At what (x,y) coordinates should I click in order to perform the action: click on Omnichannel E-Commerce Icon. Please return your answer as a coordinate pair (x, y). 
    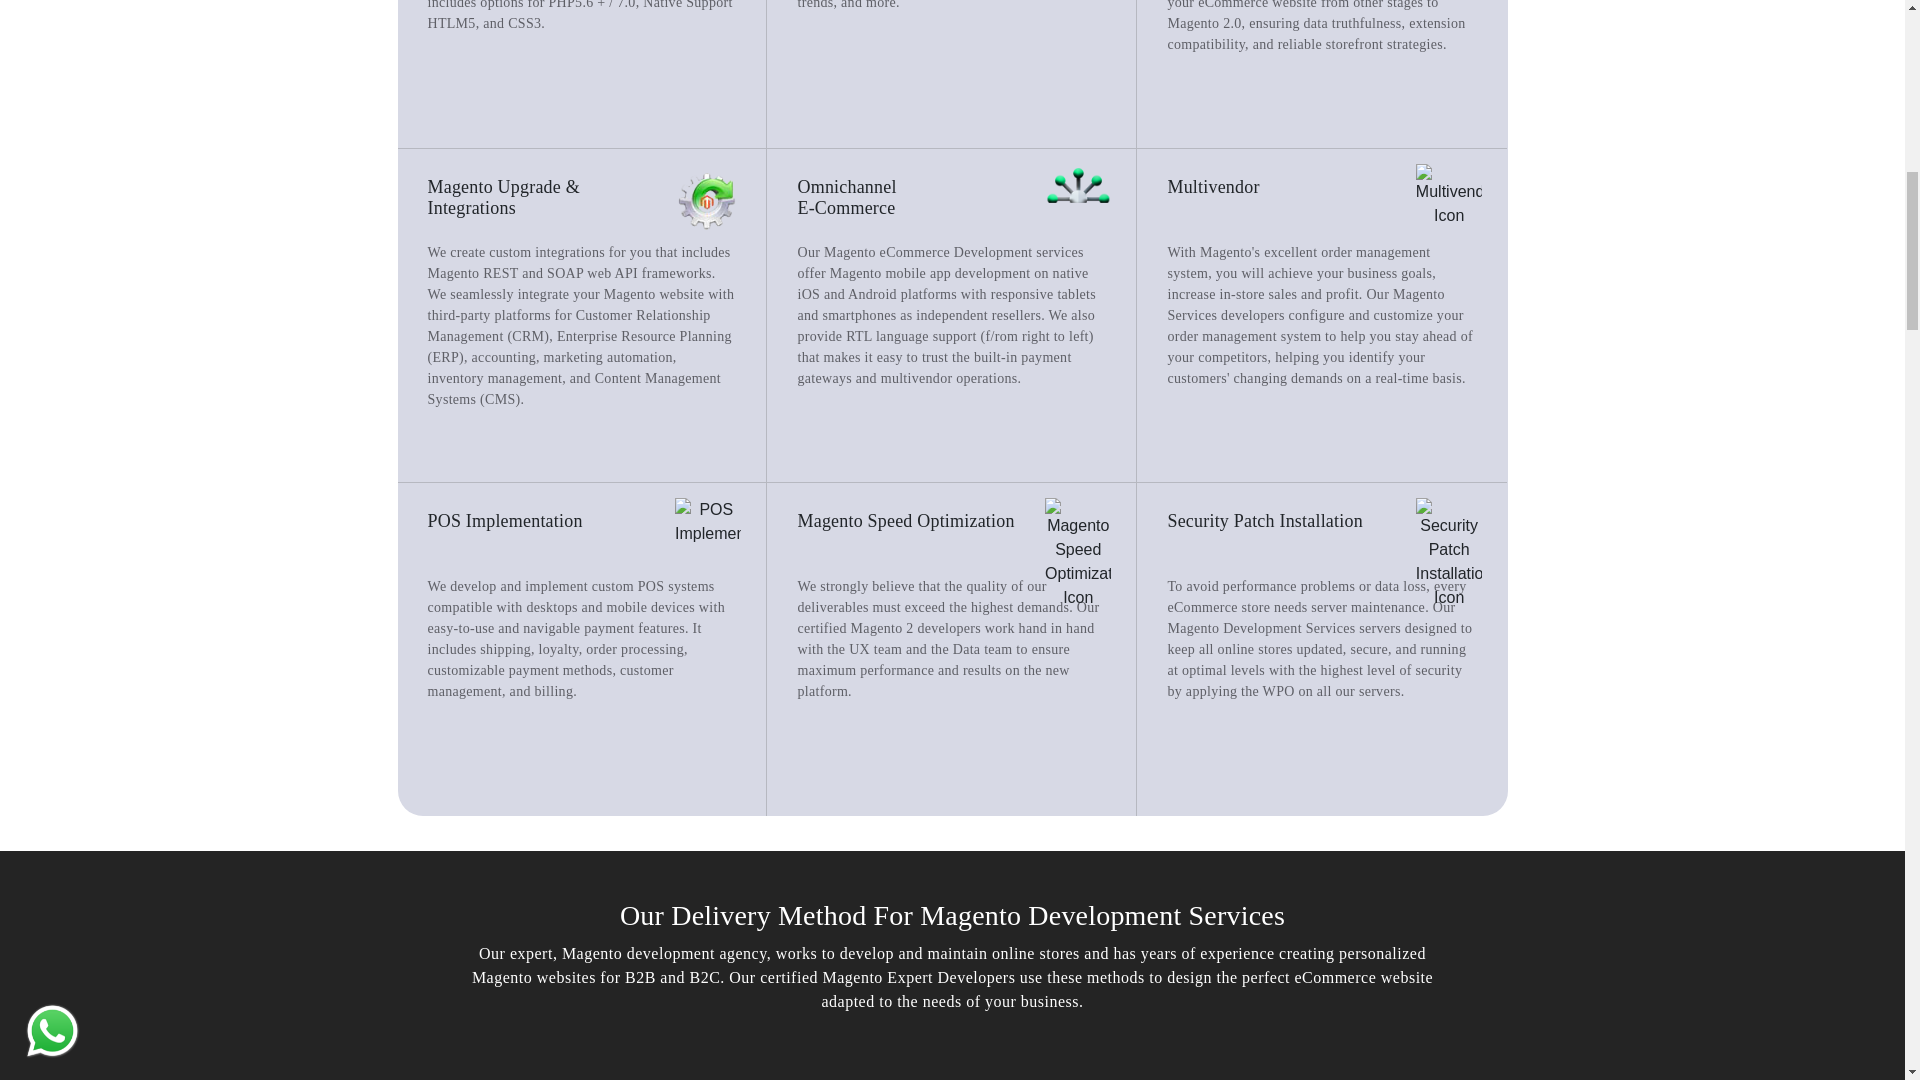
    Looking at the image, I should click on (1078, 197).